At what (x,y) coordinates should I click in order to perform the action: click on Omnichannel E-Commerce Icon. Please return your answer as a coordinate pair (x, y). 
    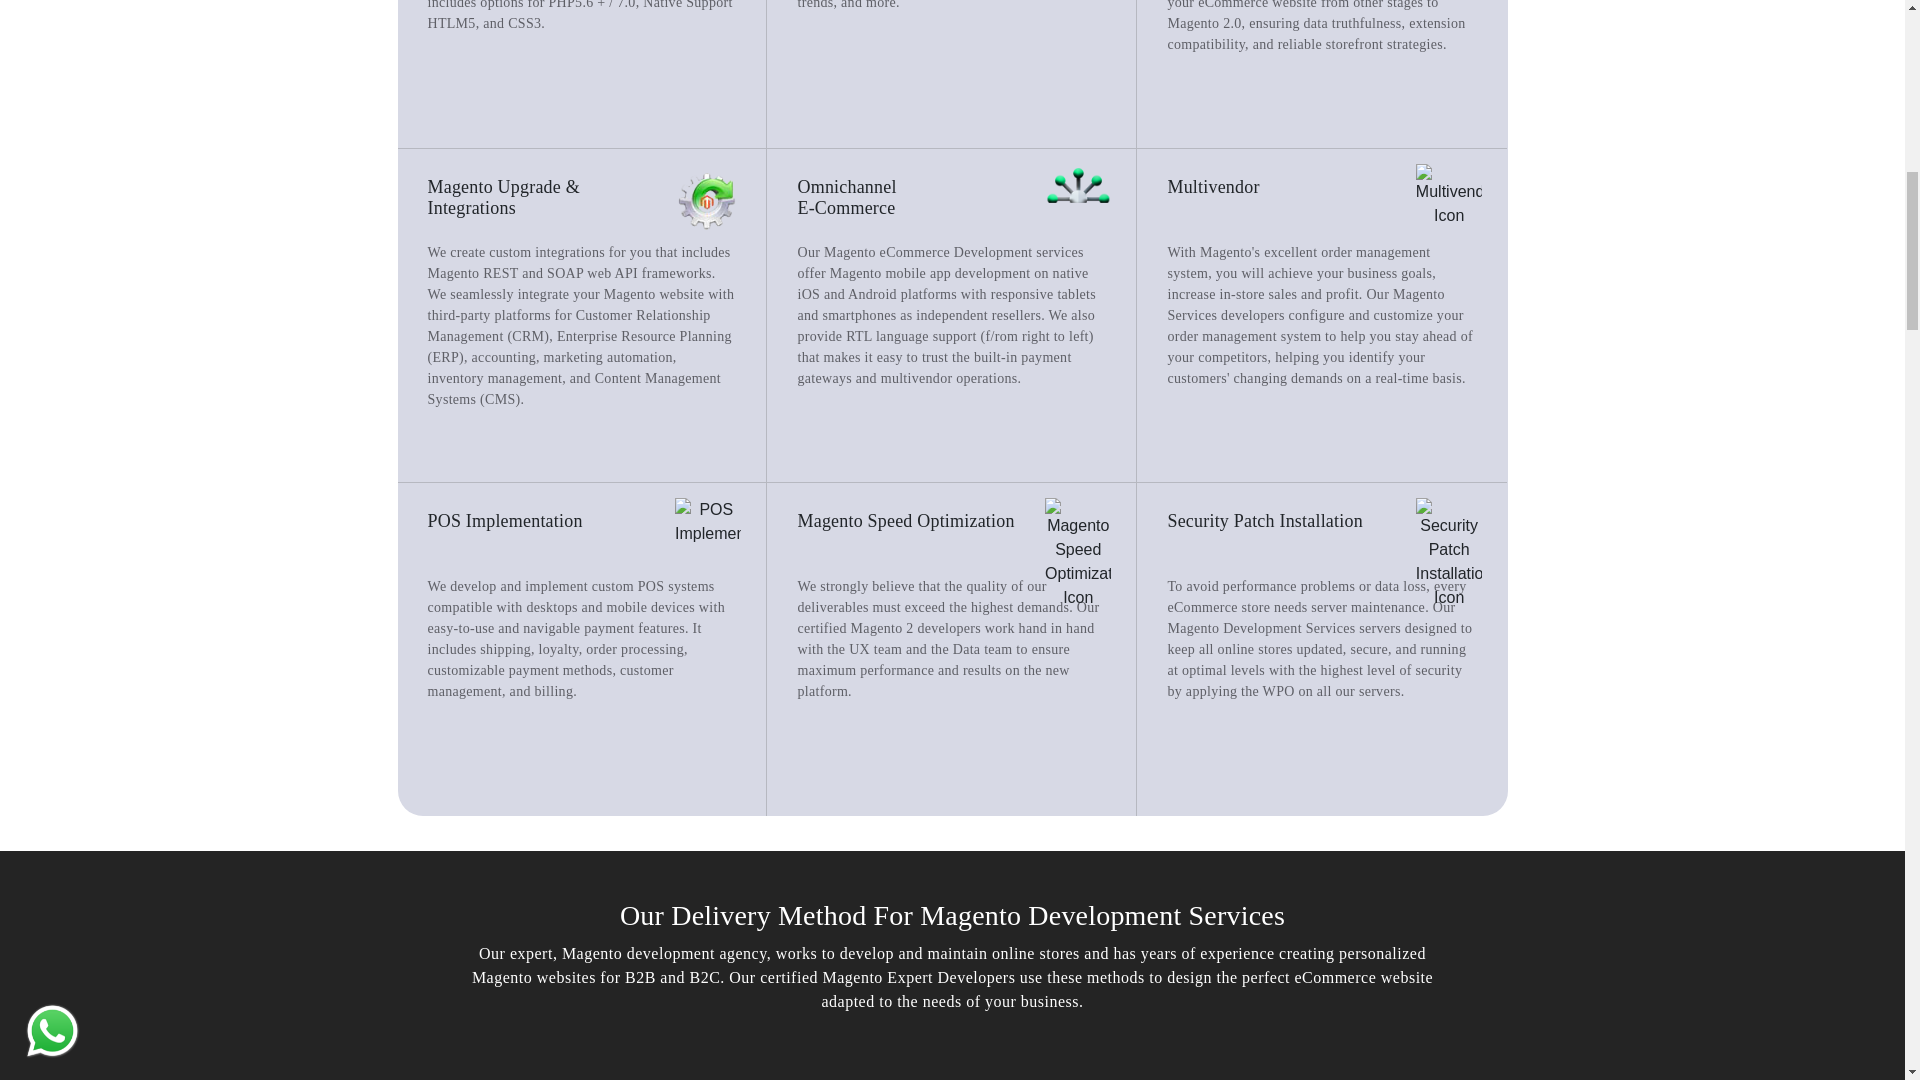
    Looking at the image, I should click on (1078, 197).